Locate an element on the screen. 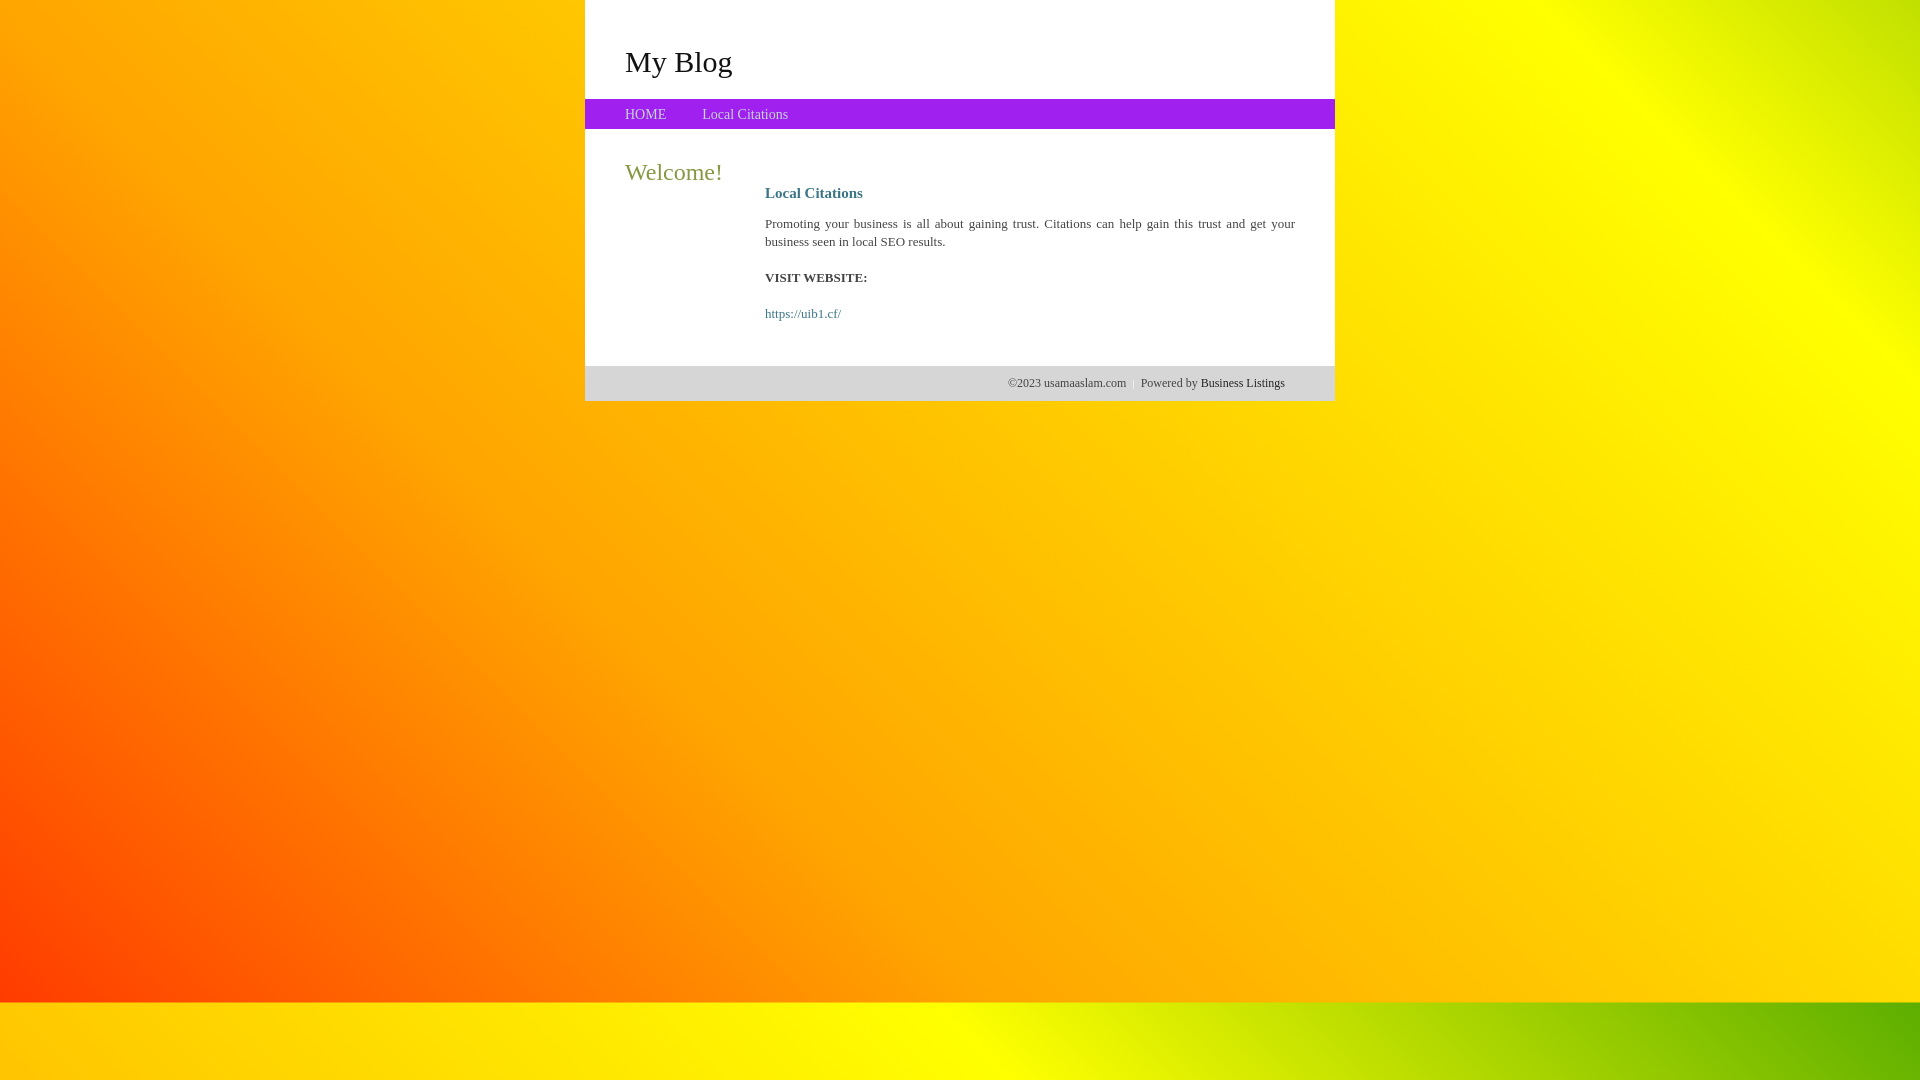 The height and width of the screenshot is (1080, 1920). HOME is located at coordinates (646, 114).